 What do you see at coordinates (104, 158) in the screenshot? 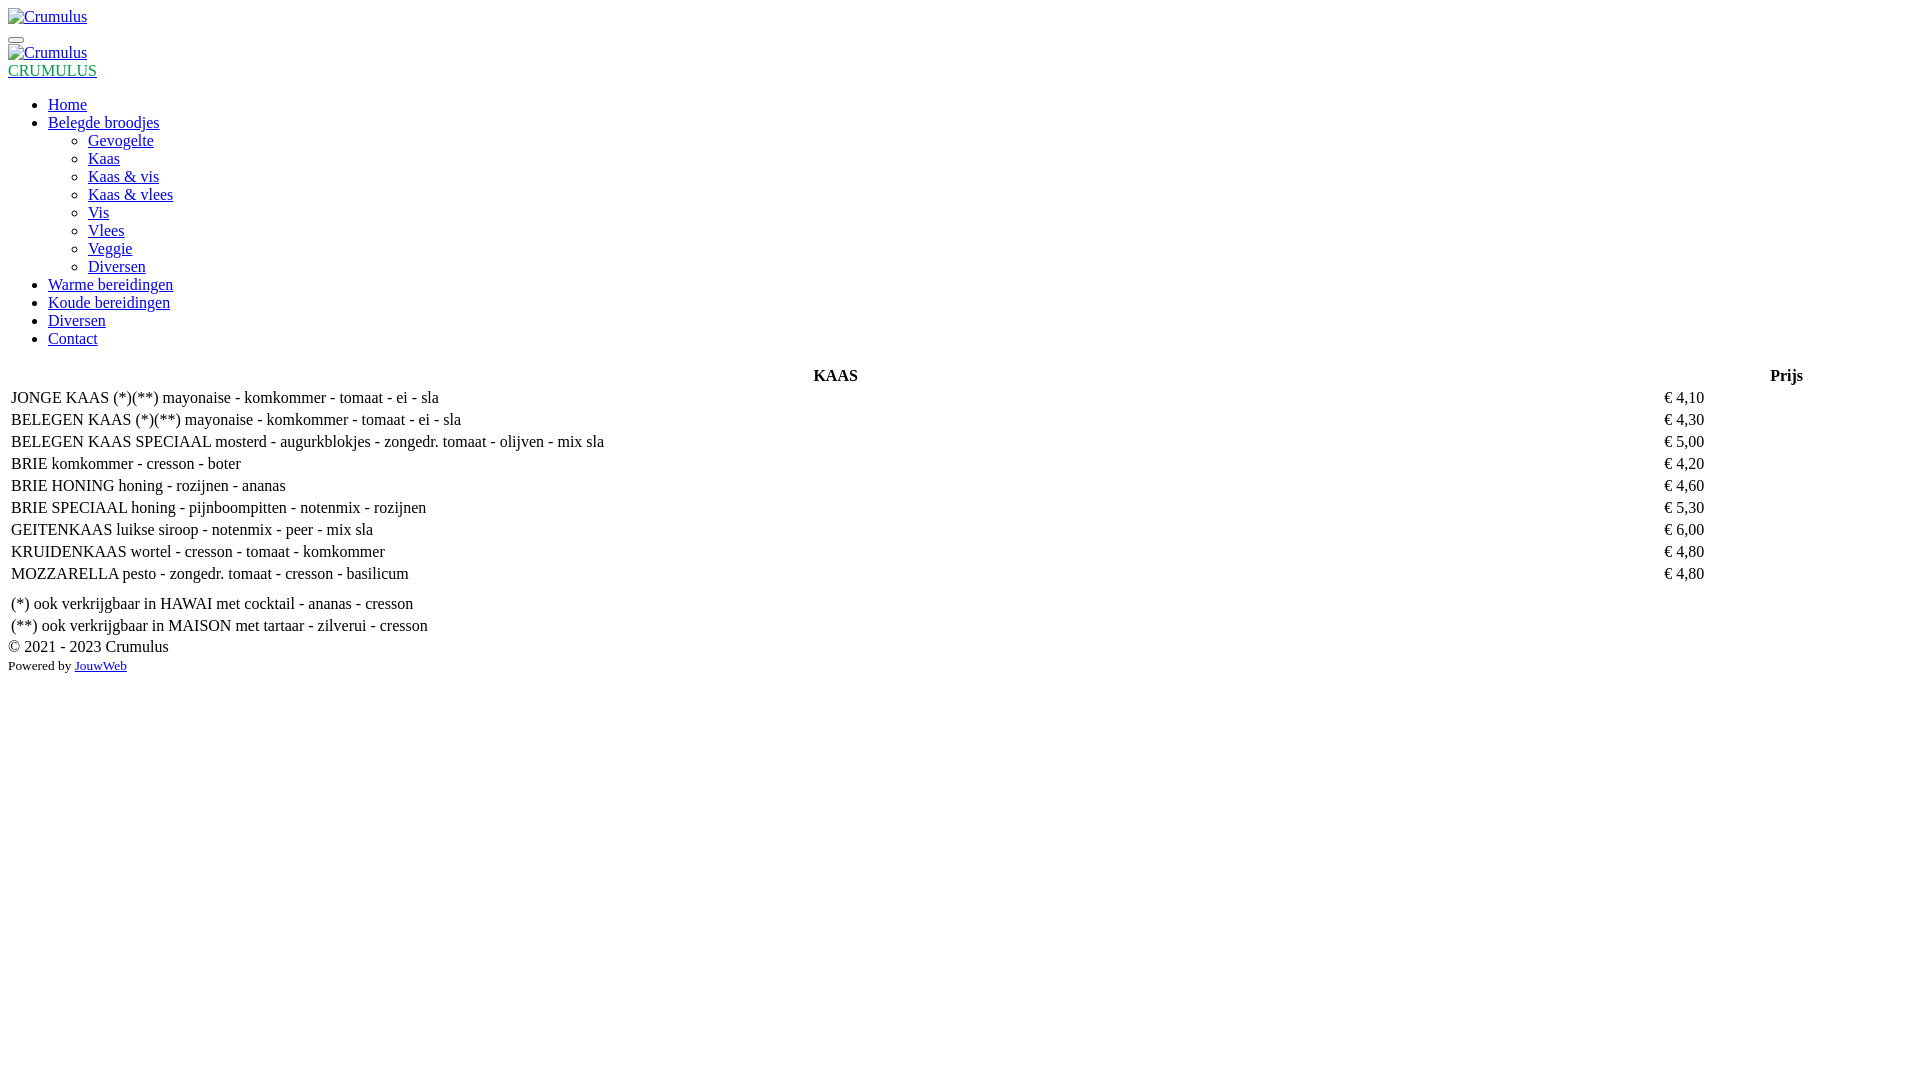
I see `Kaas` at bounding box center [104, 158].